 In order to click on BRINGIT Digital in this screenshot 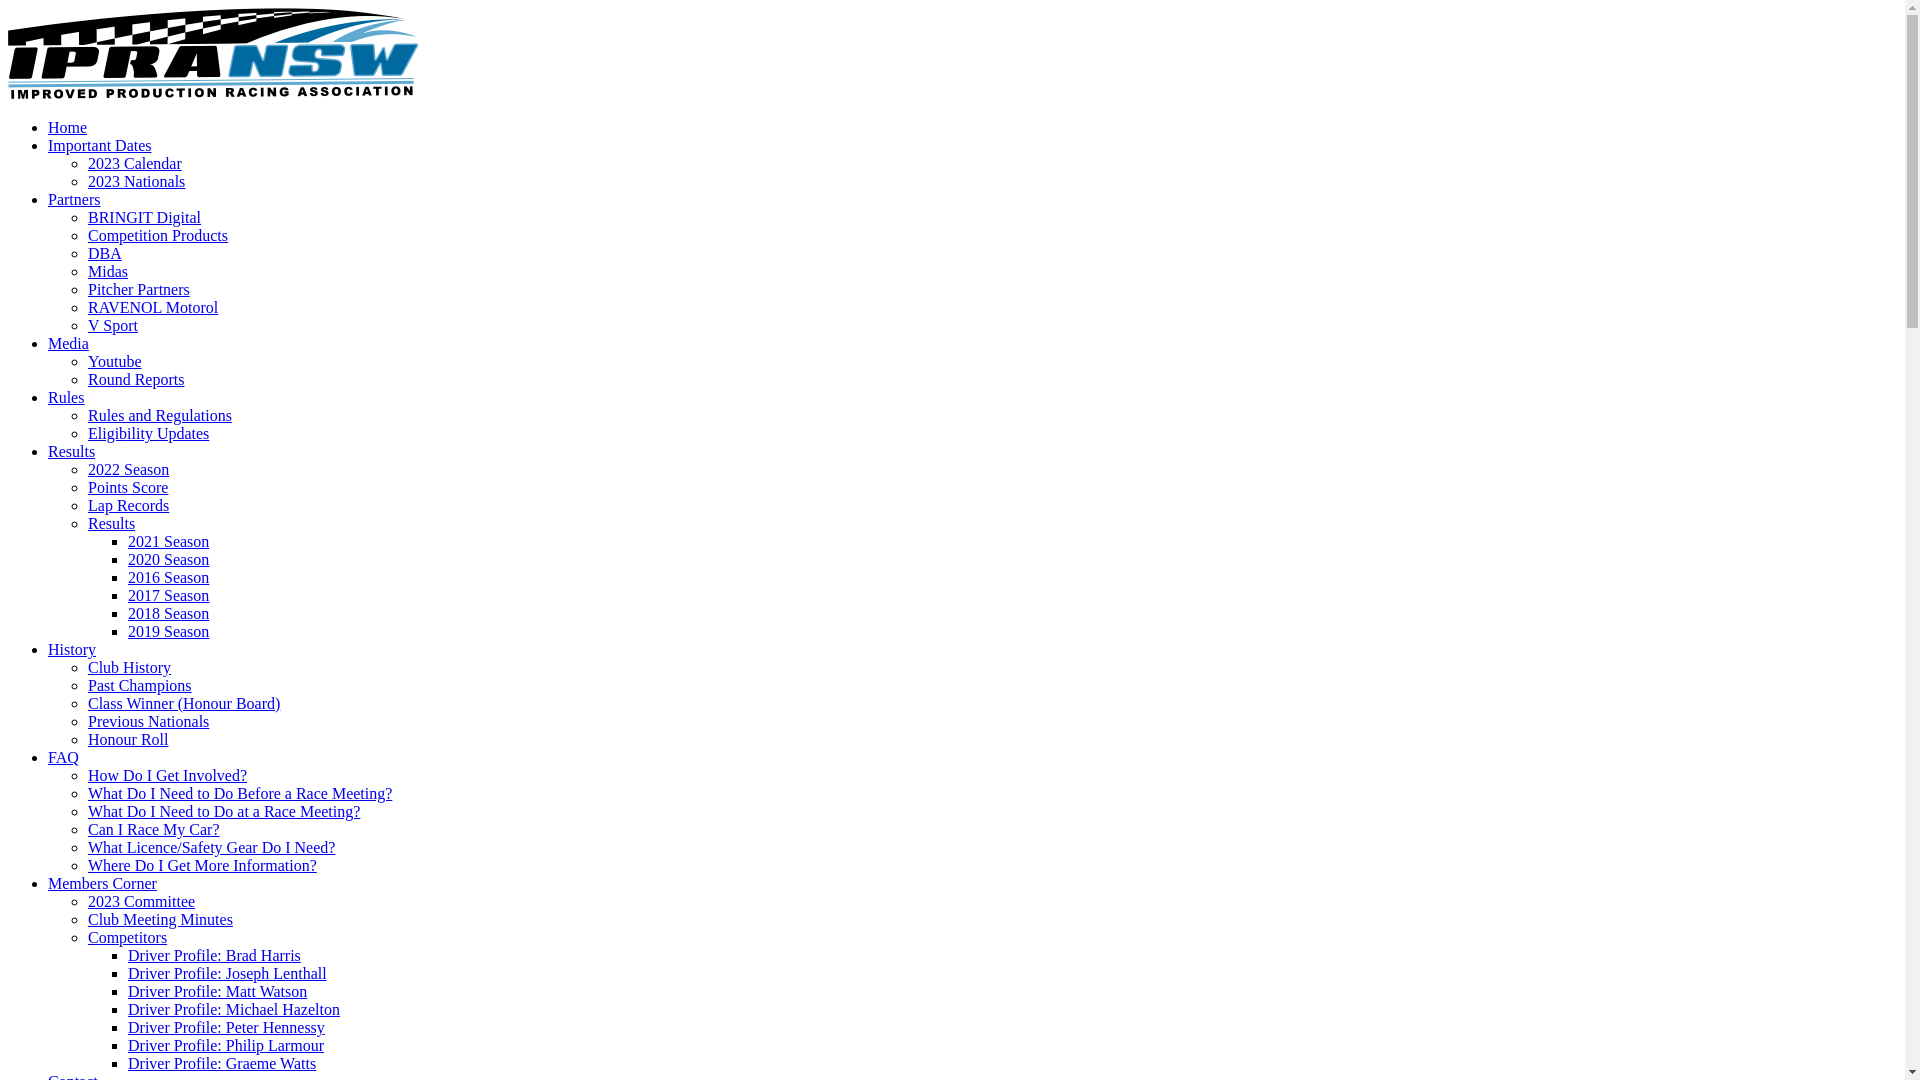, I will do `click(144, 218)`.